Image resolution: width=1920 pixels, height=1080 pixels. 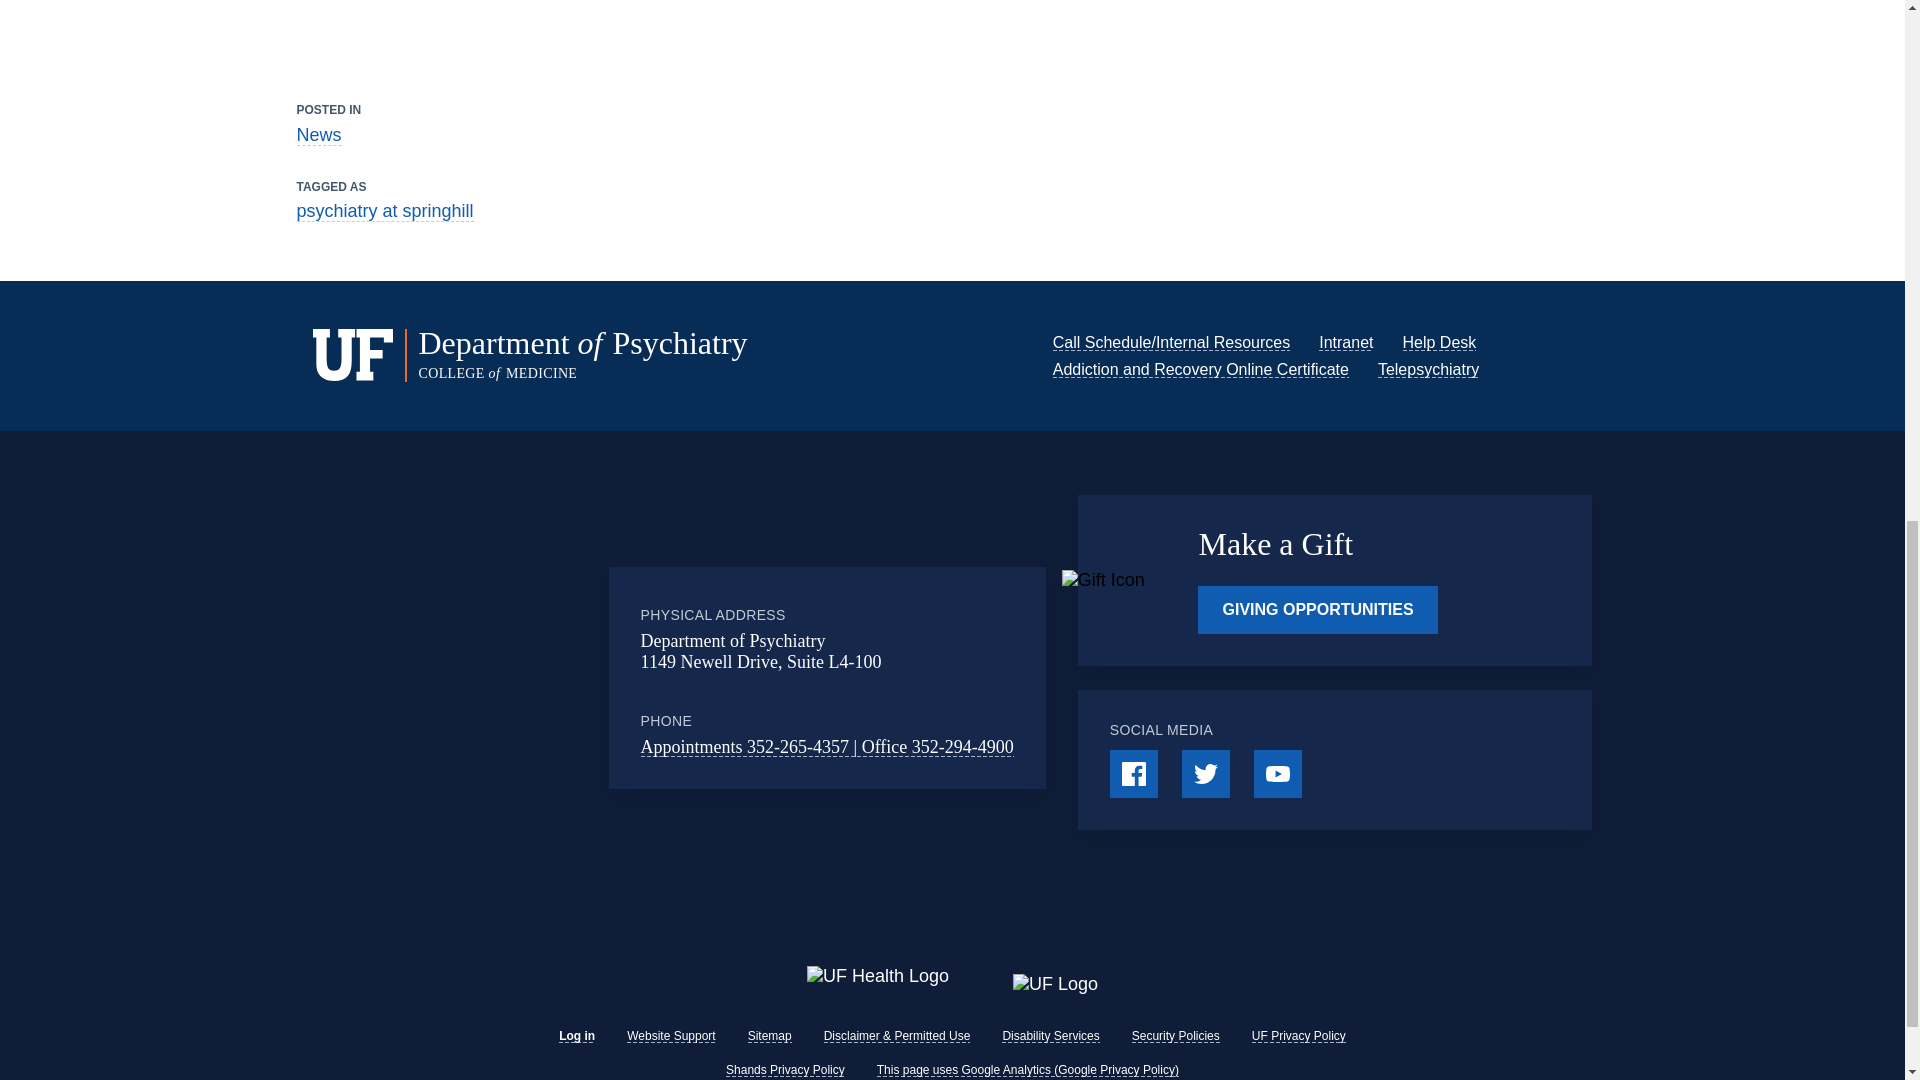 What do you see at coordinates (1438, 342) in the screenshot?
I see `Help Desk` at bounding box center [1438, 342].